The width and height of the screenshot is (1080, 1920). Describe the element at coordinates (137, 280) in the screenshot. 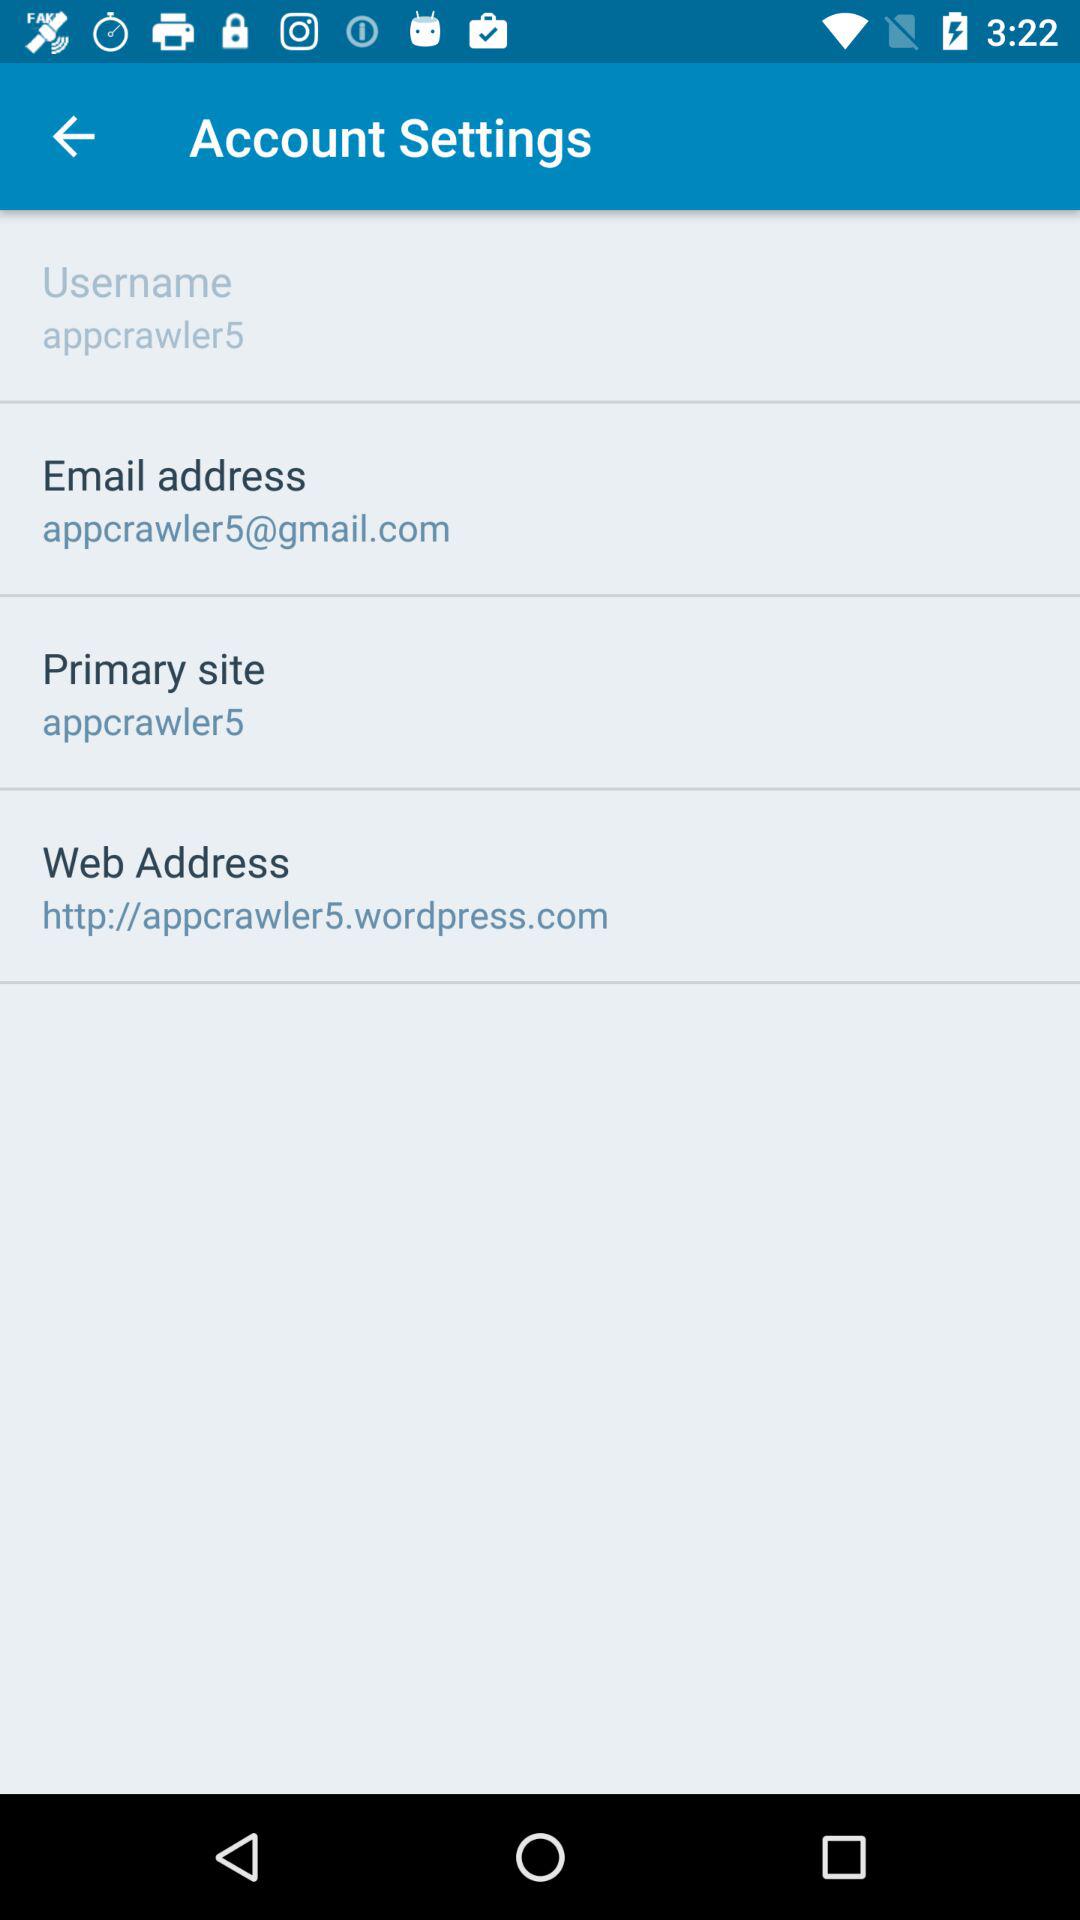

I see `press the username` at that location.